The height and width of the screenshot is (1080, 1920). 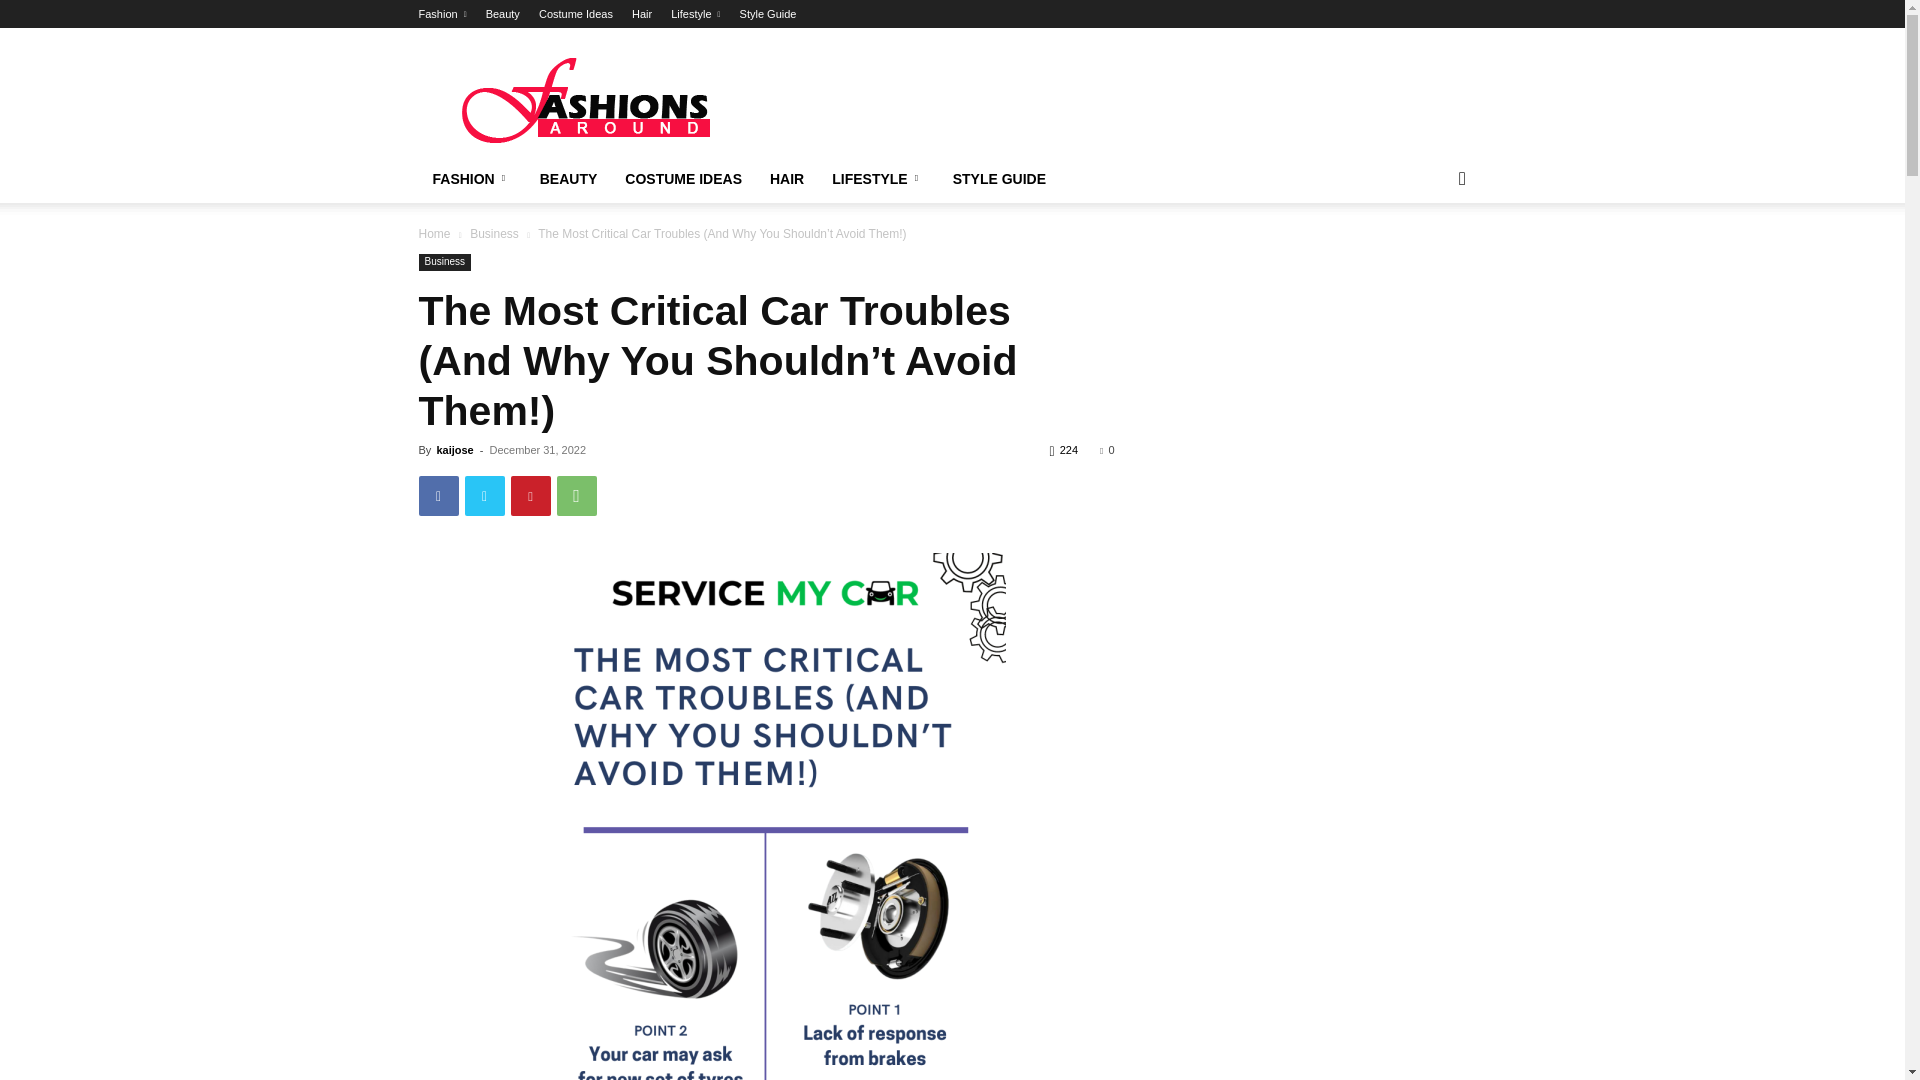 What do you see at coordinates (642, 14) in the screenshot?
I see `Hair` at bounding box center [642, 14].